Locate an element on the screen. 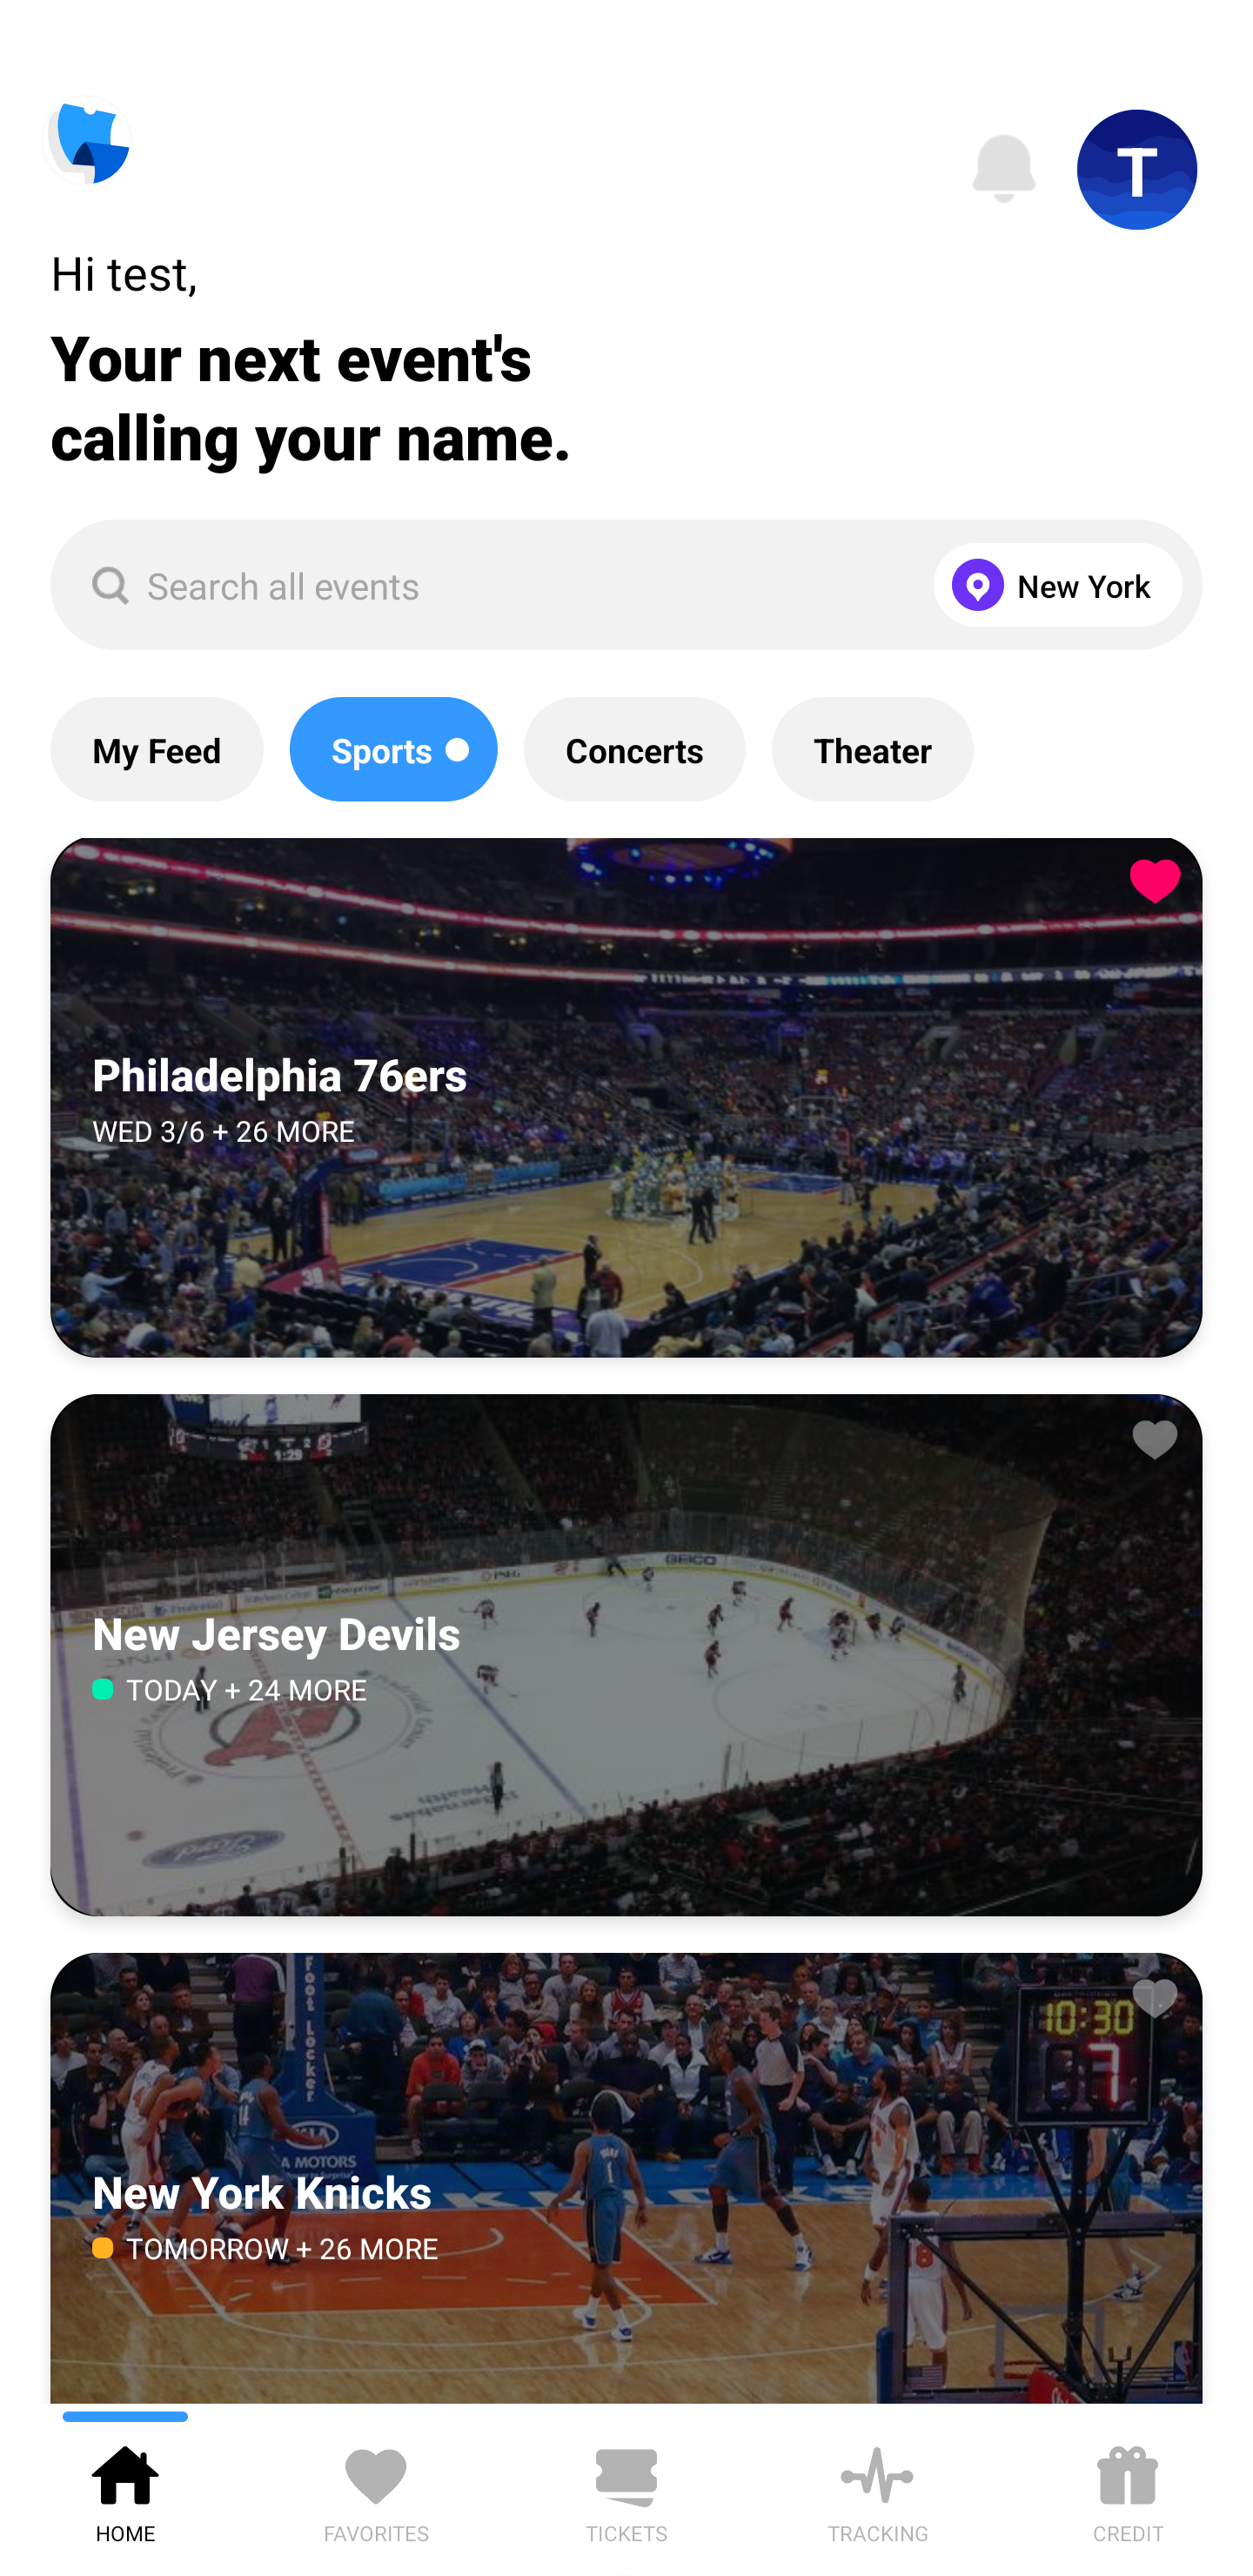  CREDIT is located at coordinates (1128, 2489).